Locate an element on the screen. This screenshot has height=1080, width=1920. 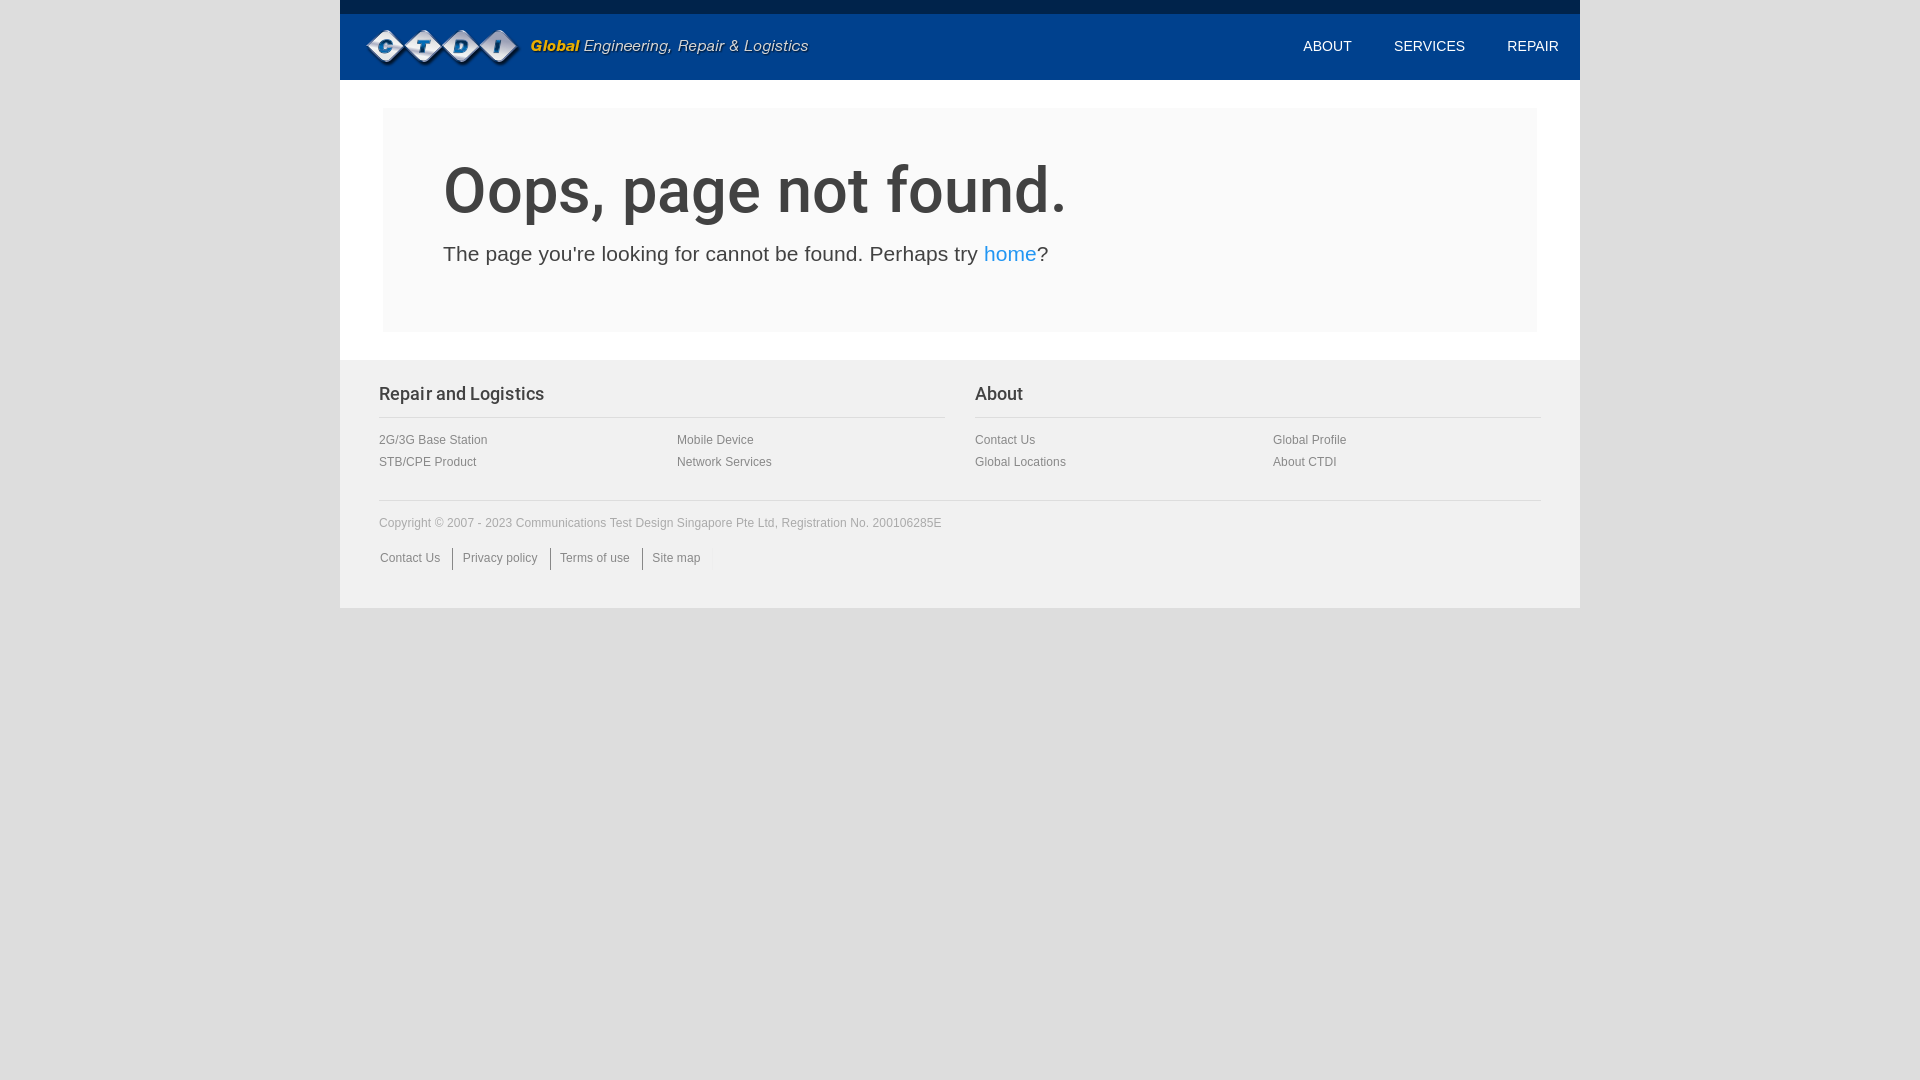
REPAIR is located at coordinates (1533, 47).